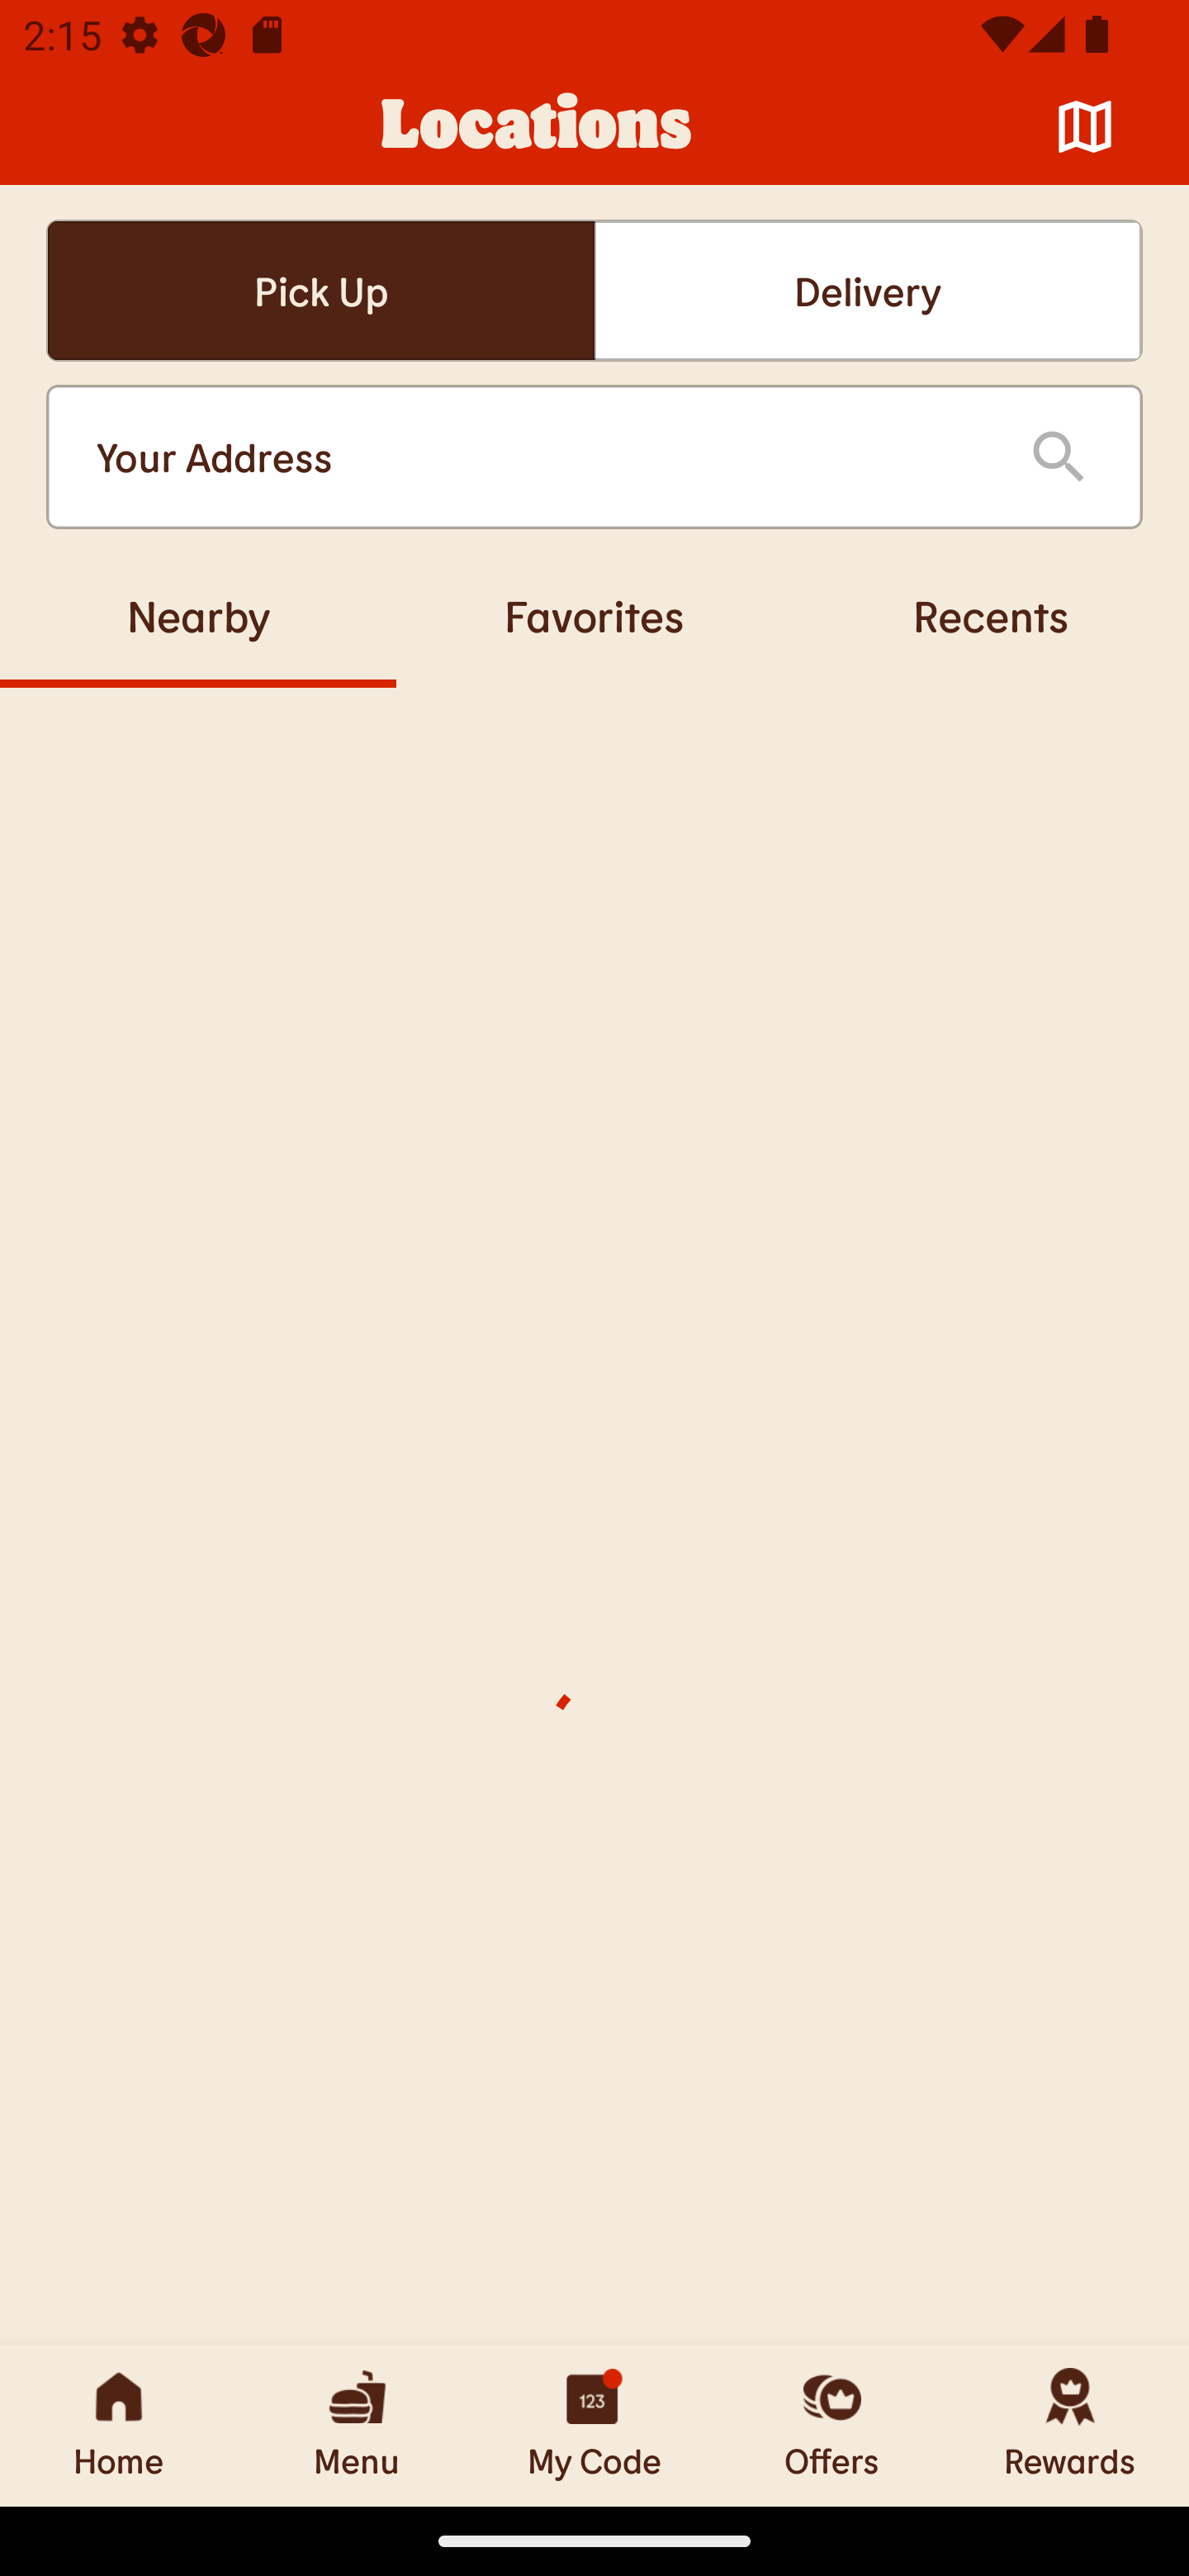 Image resolution: width=1189 pixels, height=2576 pixels. Describe the element at coordinates (537, 457) in the screenshot. I see `Your Address` at that location.